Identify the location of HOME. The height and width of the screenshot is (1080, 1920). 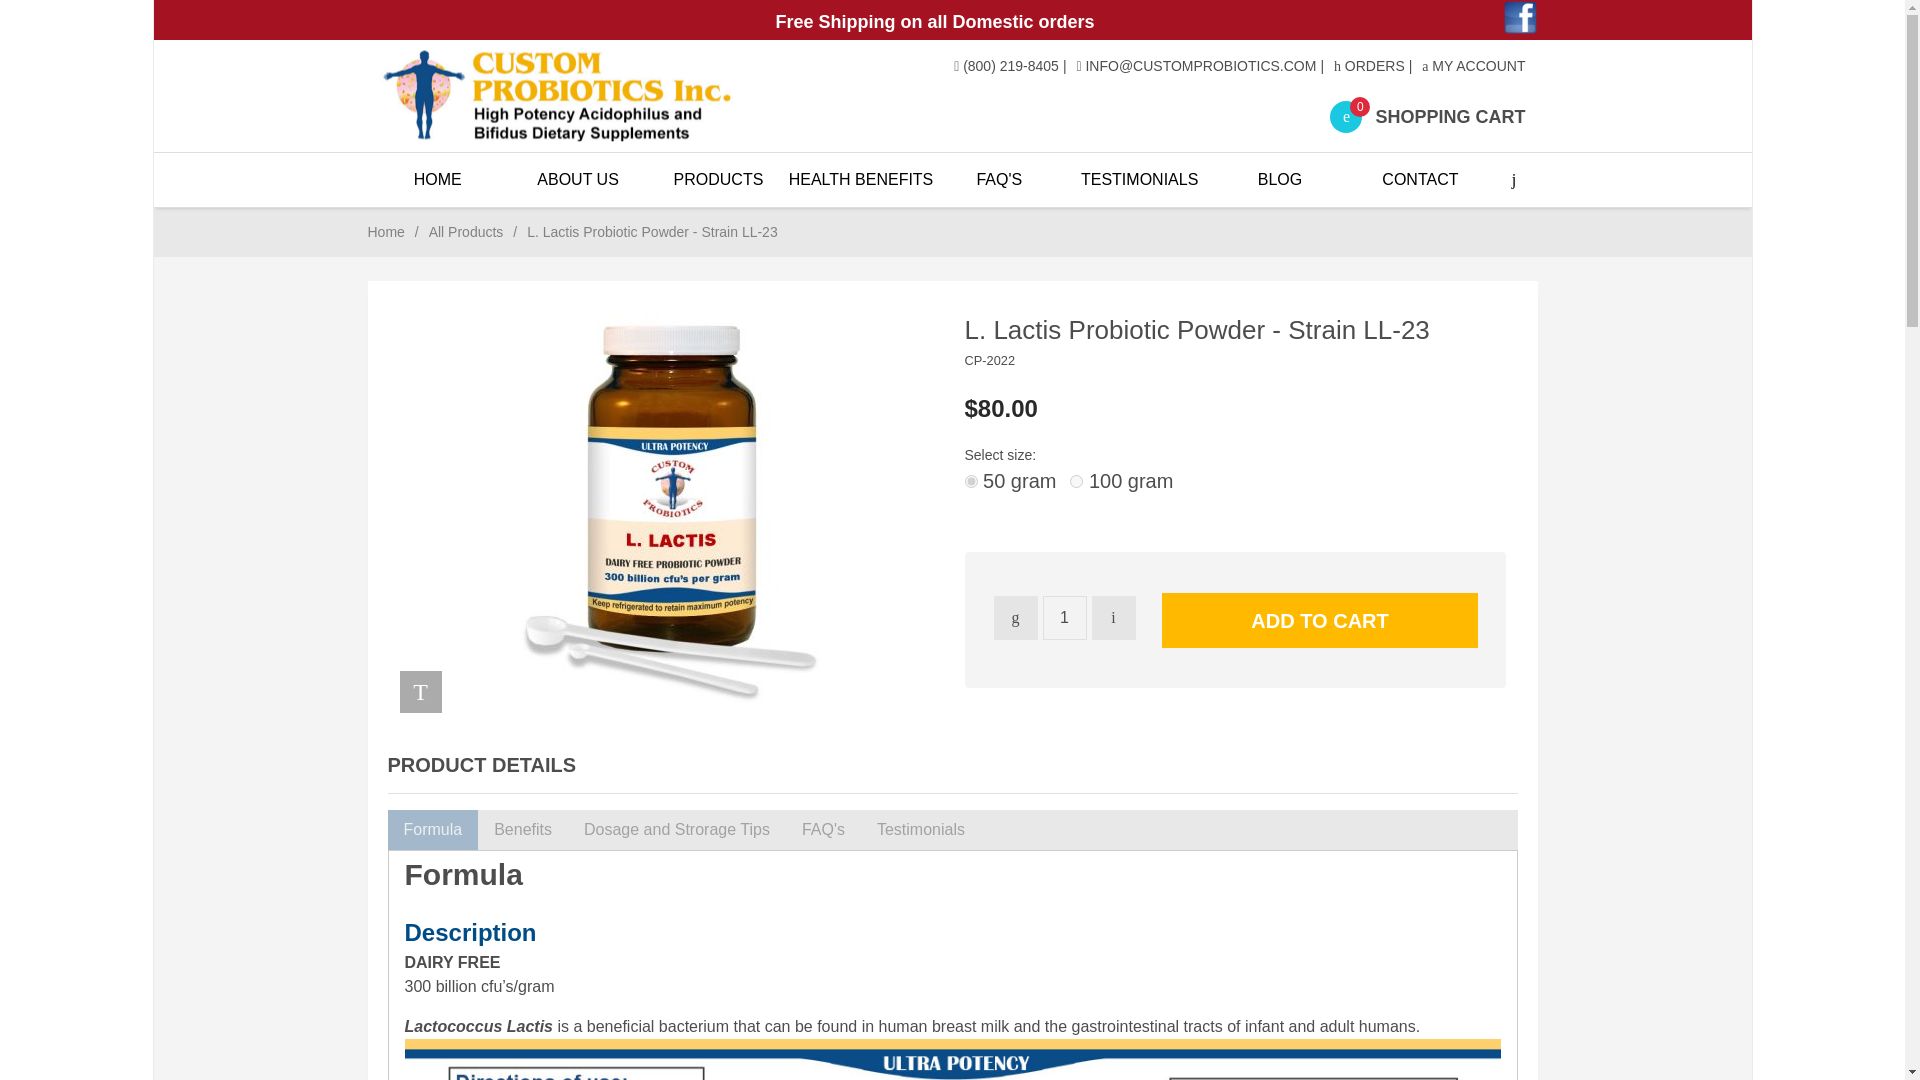
(438, 180).